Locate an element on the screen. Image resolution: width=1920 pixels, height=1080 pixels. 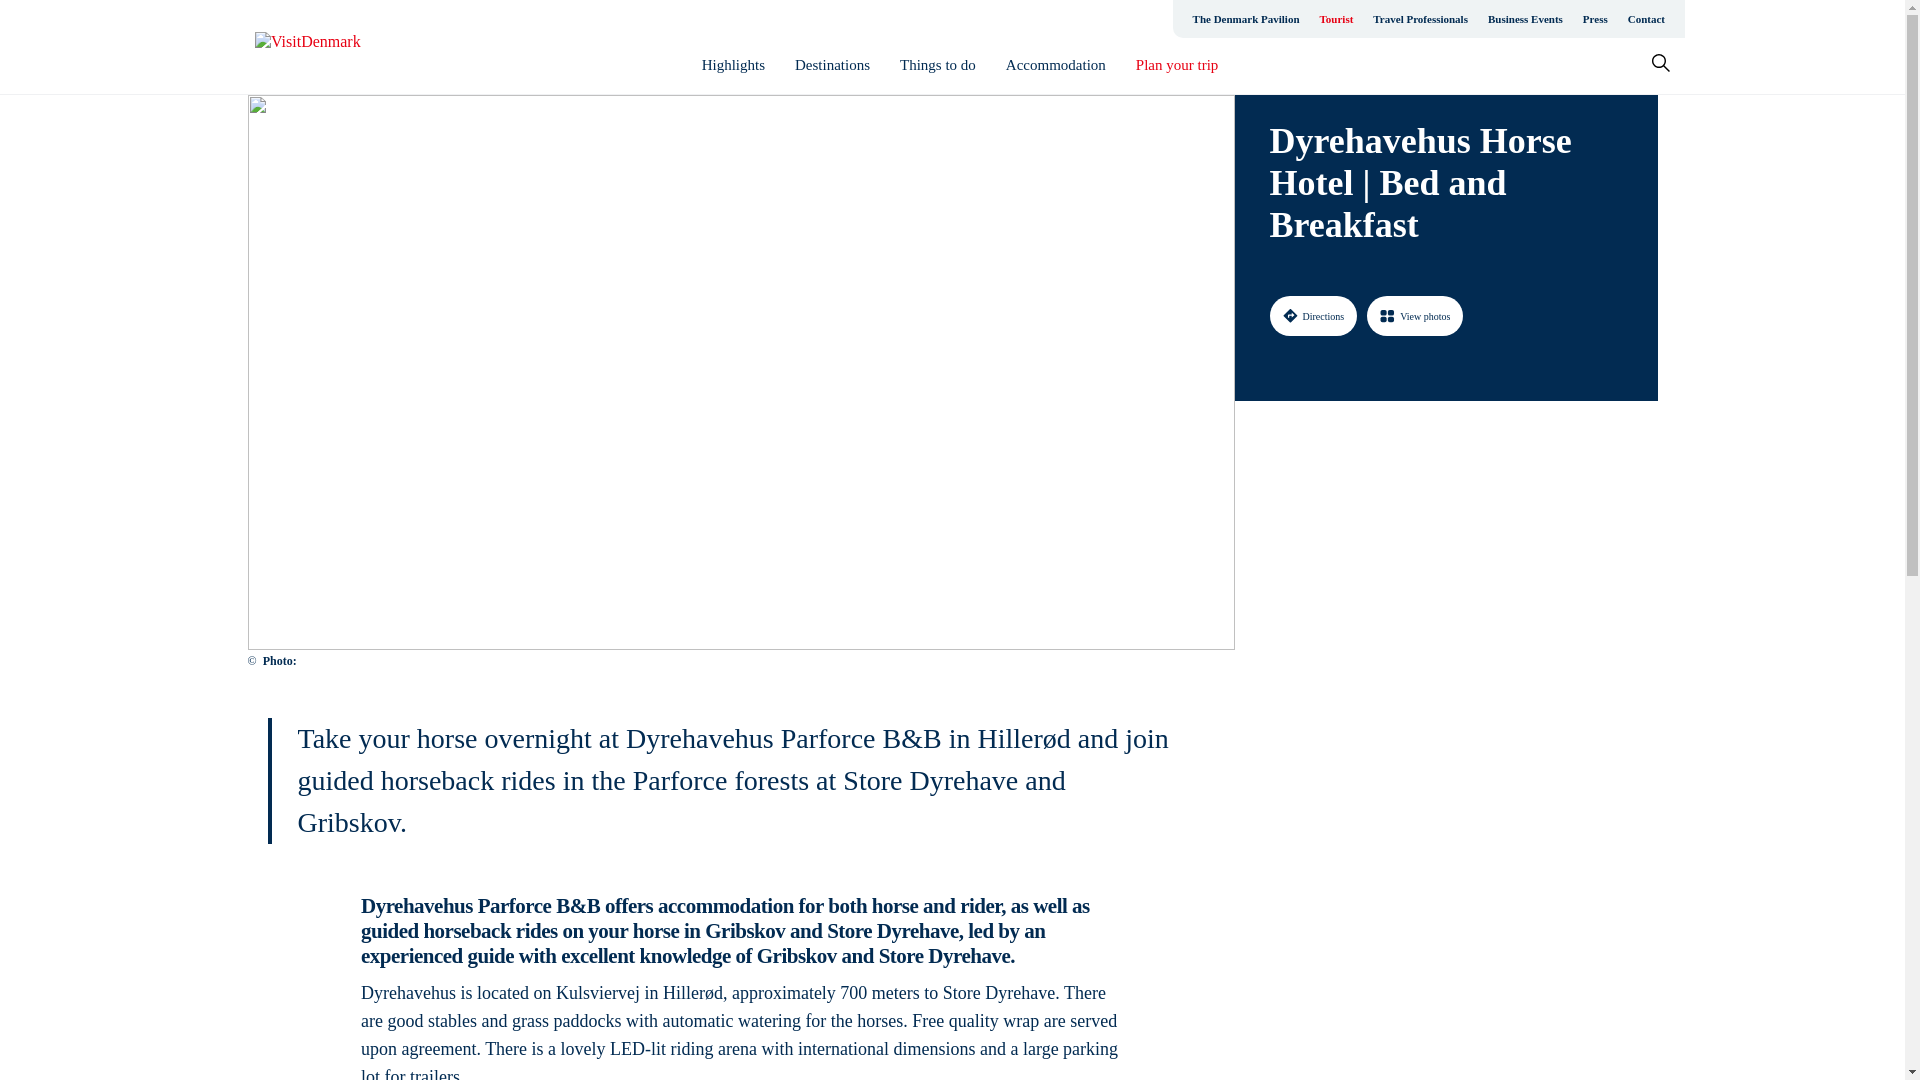
Plan your trip is located at coordinates (1178, 65).